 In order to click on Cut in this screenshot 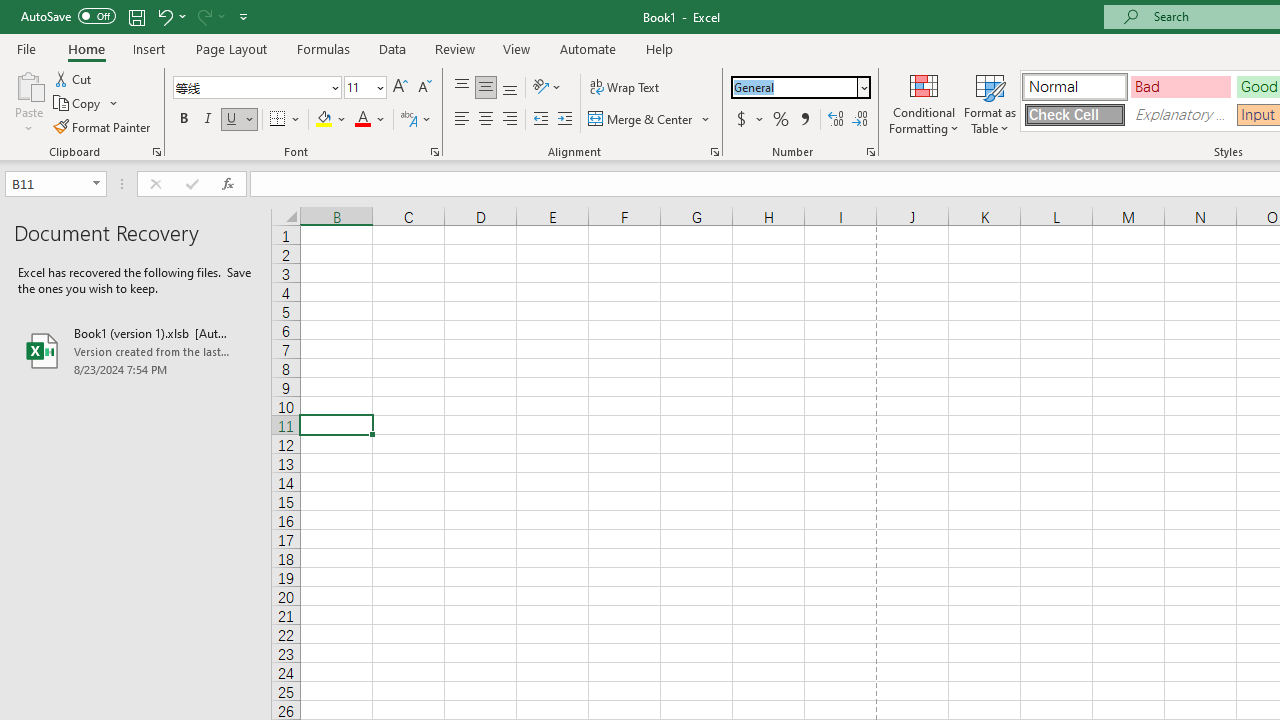, I will do `click(74, 78)`.